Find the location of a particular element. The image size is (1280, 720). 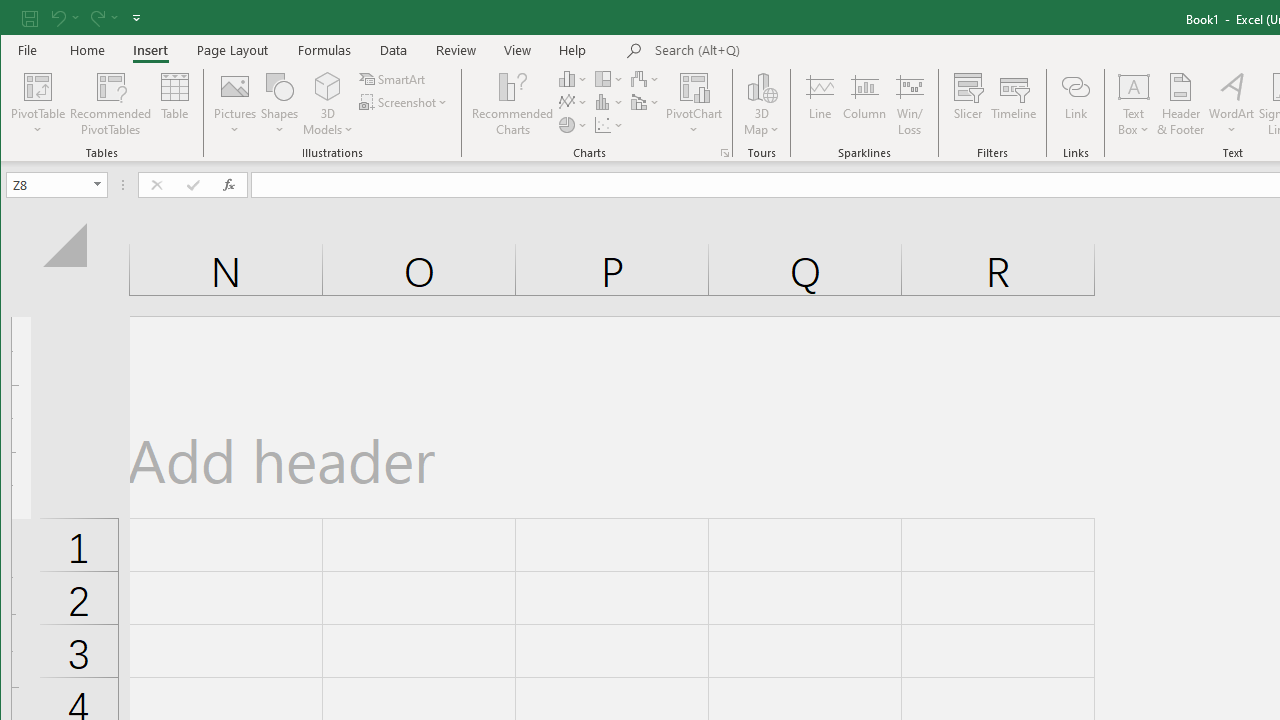

PivotChart is located at coordinates (694, 86).